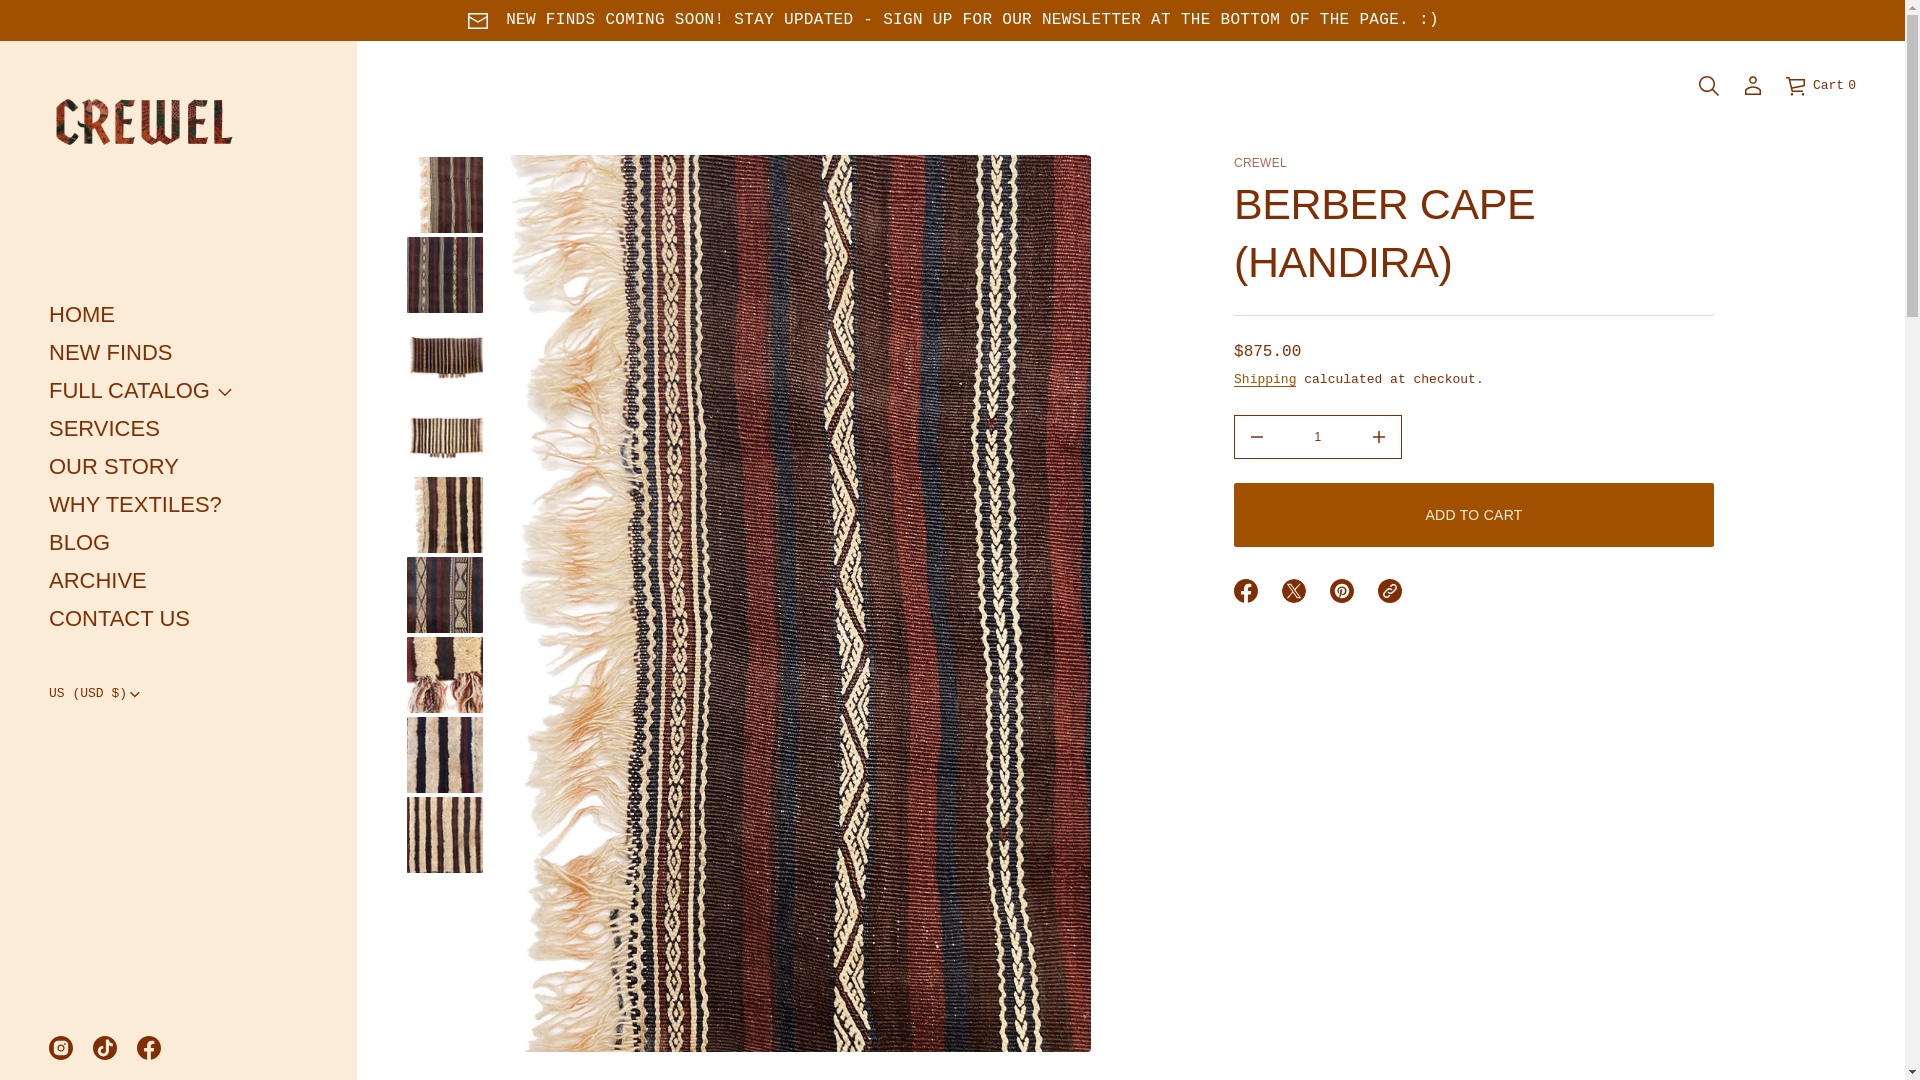 This screenshot has width=1920, height=1080. I want to click on BLOG, so click(104, 428).